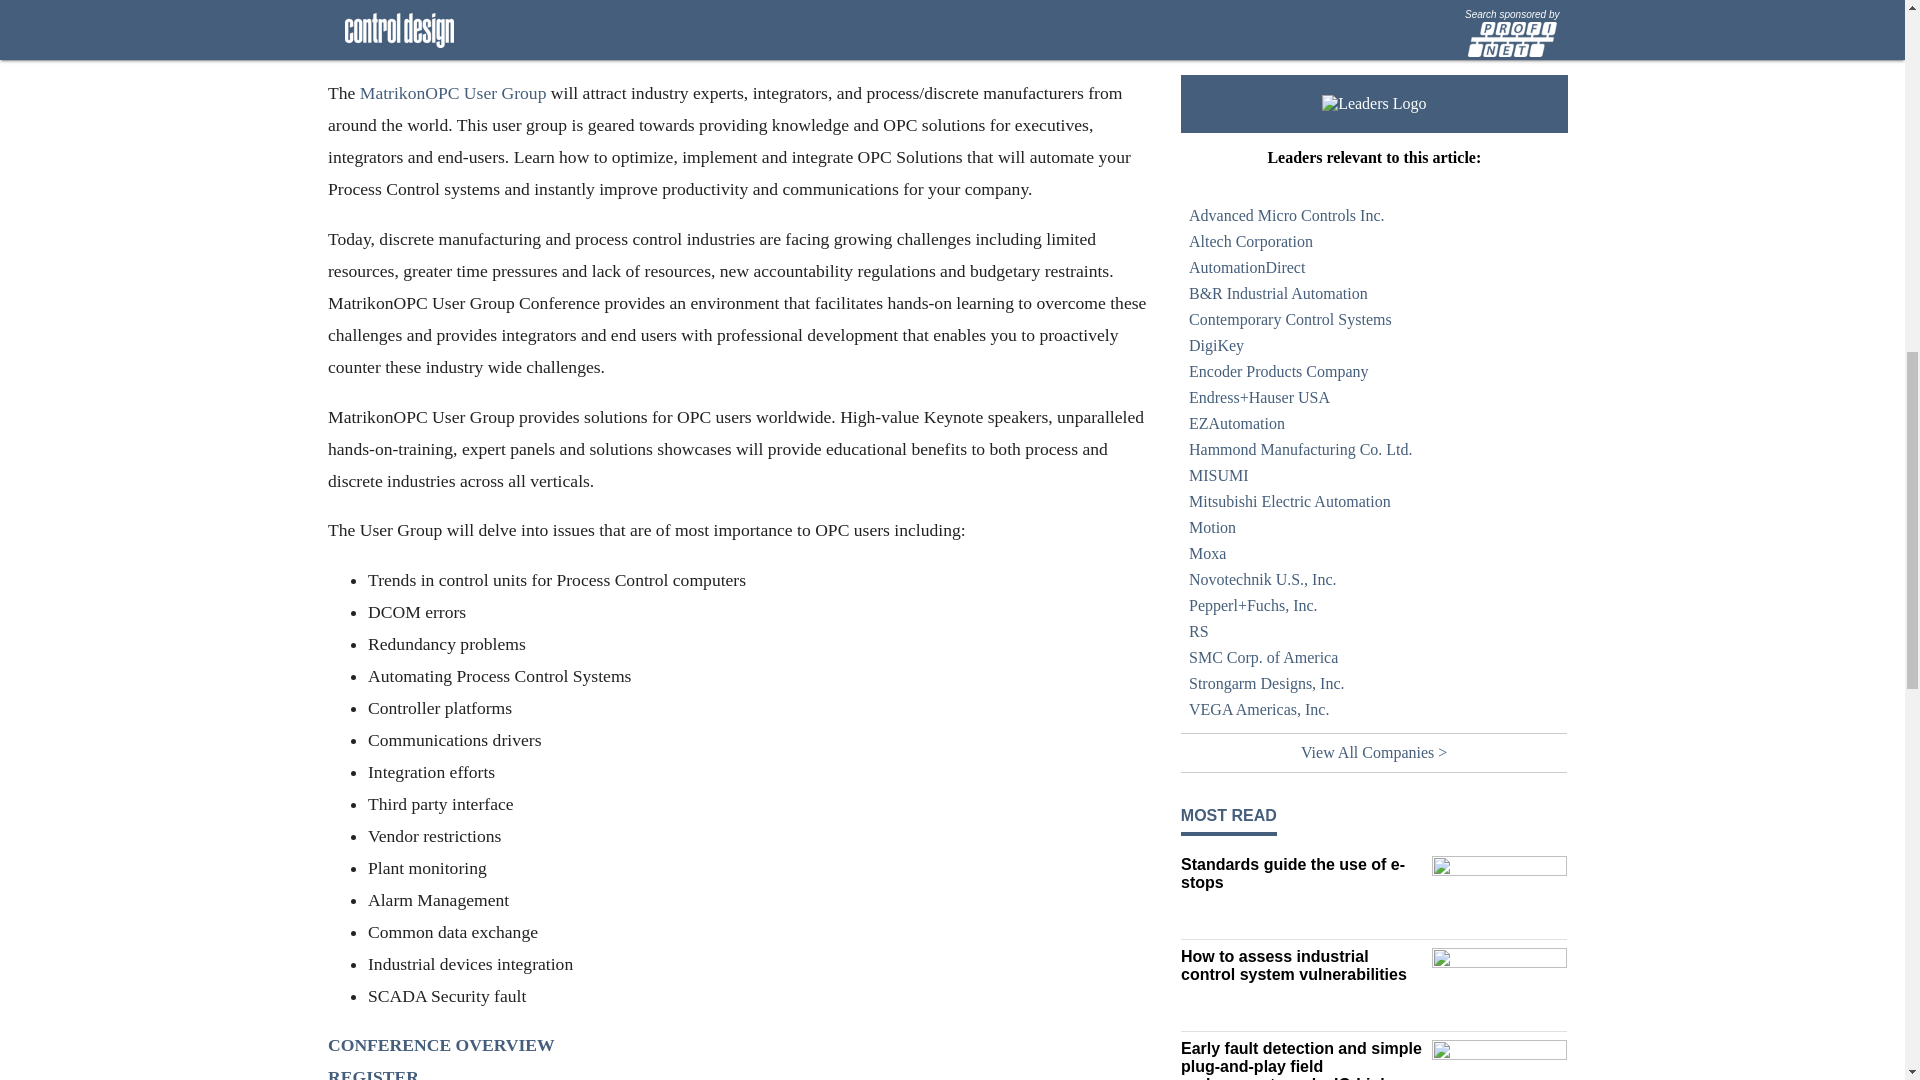  What do you see at coordinates (373, 1074) in the screenshot?
I see `REGISTER` at bounding box center [373, 1074].